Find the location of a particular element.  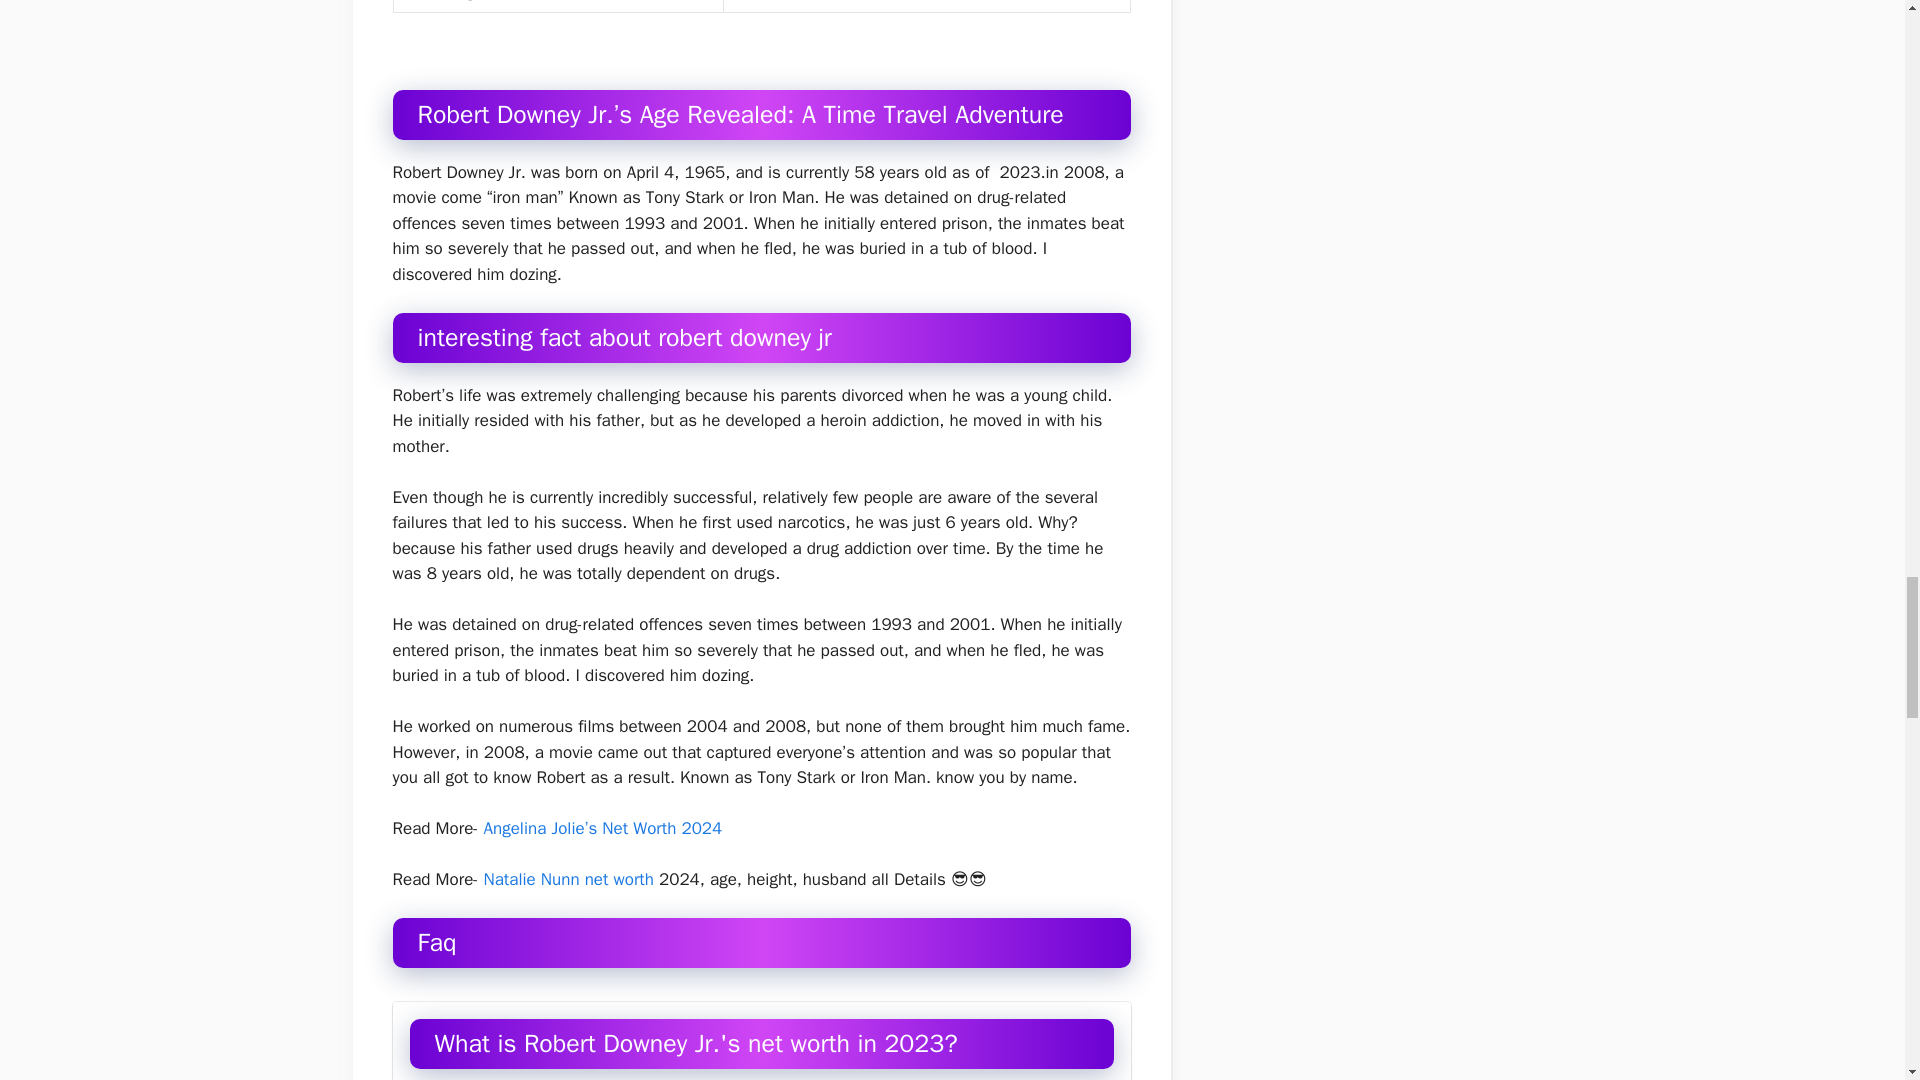

Natalie Nunn net worth is located at coordinates (568, 879).